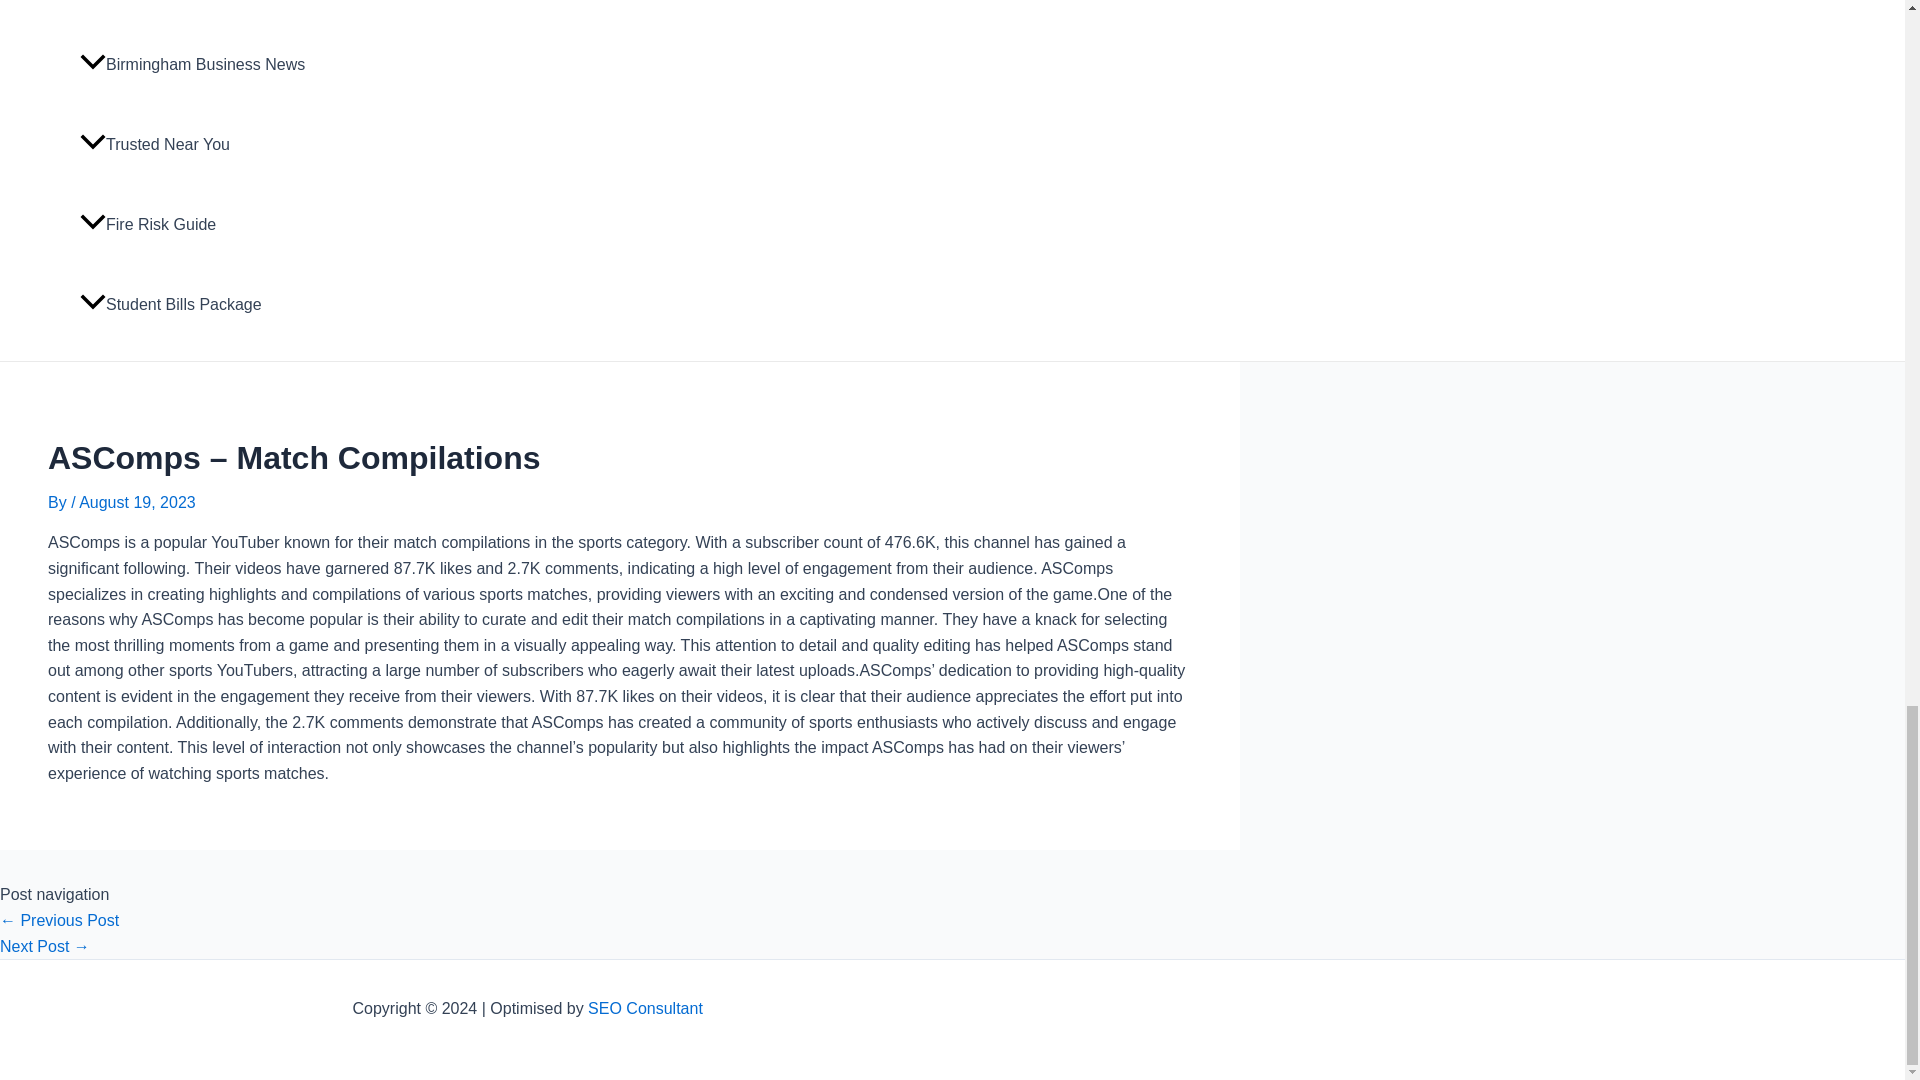 This screenshot has height=1080, width=1920. Describe the element at coordinates (199, 12) in the screenshot. I see `Contractor Mortgages` at that location.